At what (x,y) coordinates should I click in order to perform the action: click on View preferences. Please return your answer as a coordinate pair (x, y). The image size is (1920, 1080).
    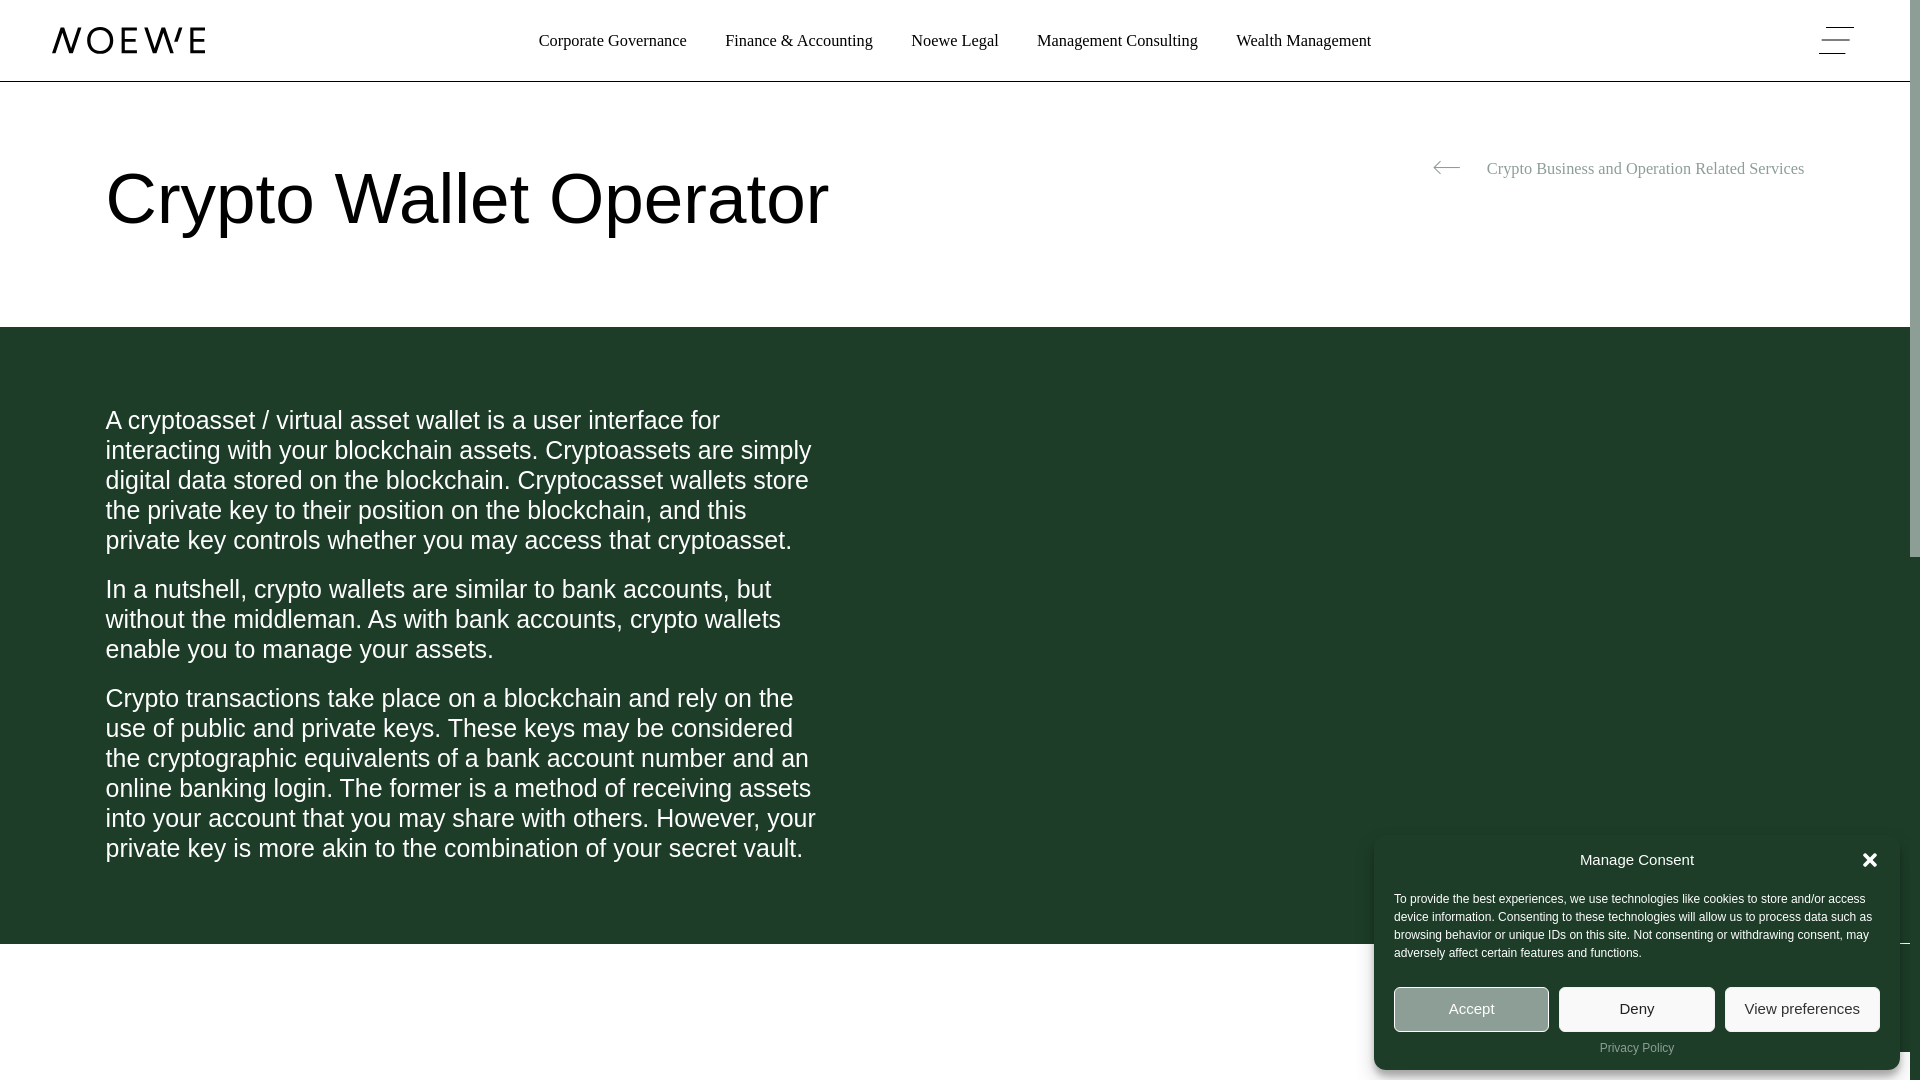
    Looking at the image, I should click on (1802, 1010).